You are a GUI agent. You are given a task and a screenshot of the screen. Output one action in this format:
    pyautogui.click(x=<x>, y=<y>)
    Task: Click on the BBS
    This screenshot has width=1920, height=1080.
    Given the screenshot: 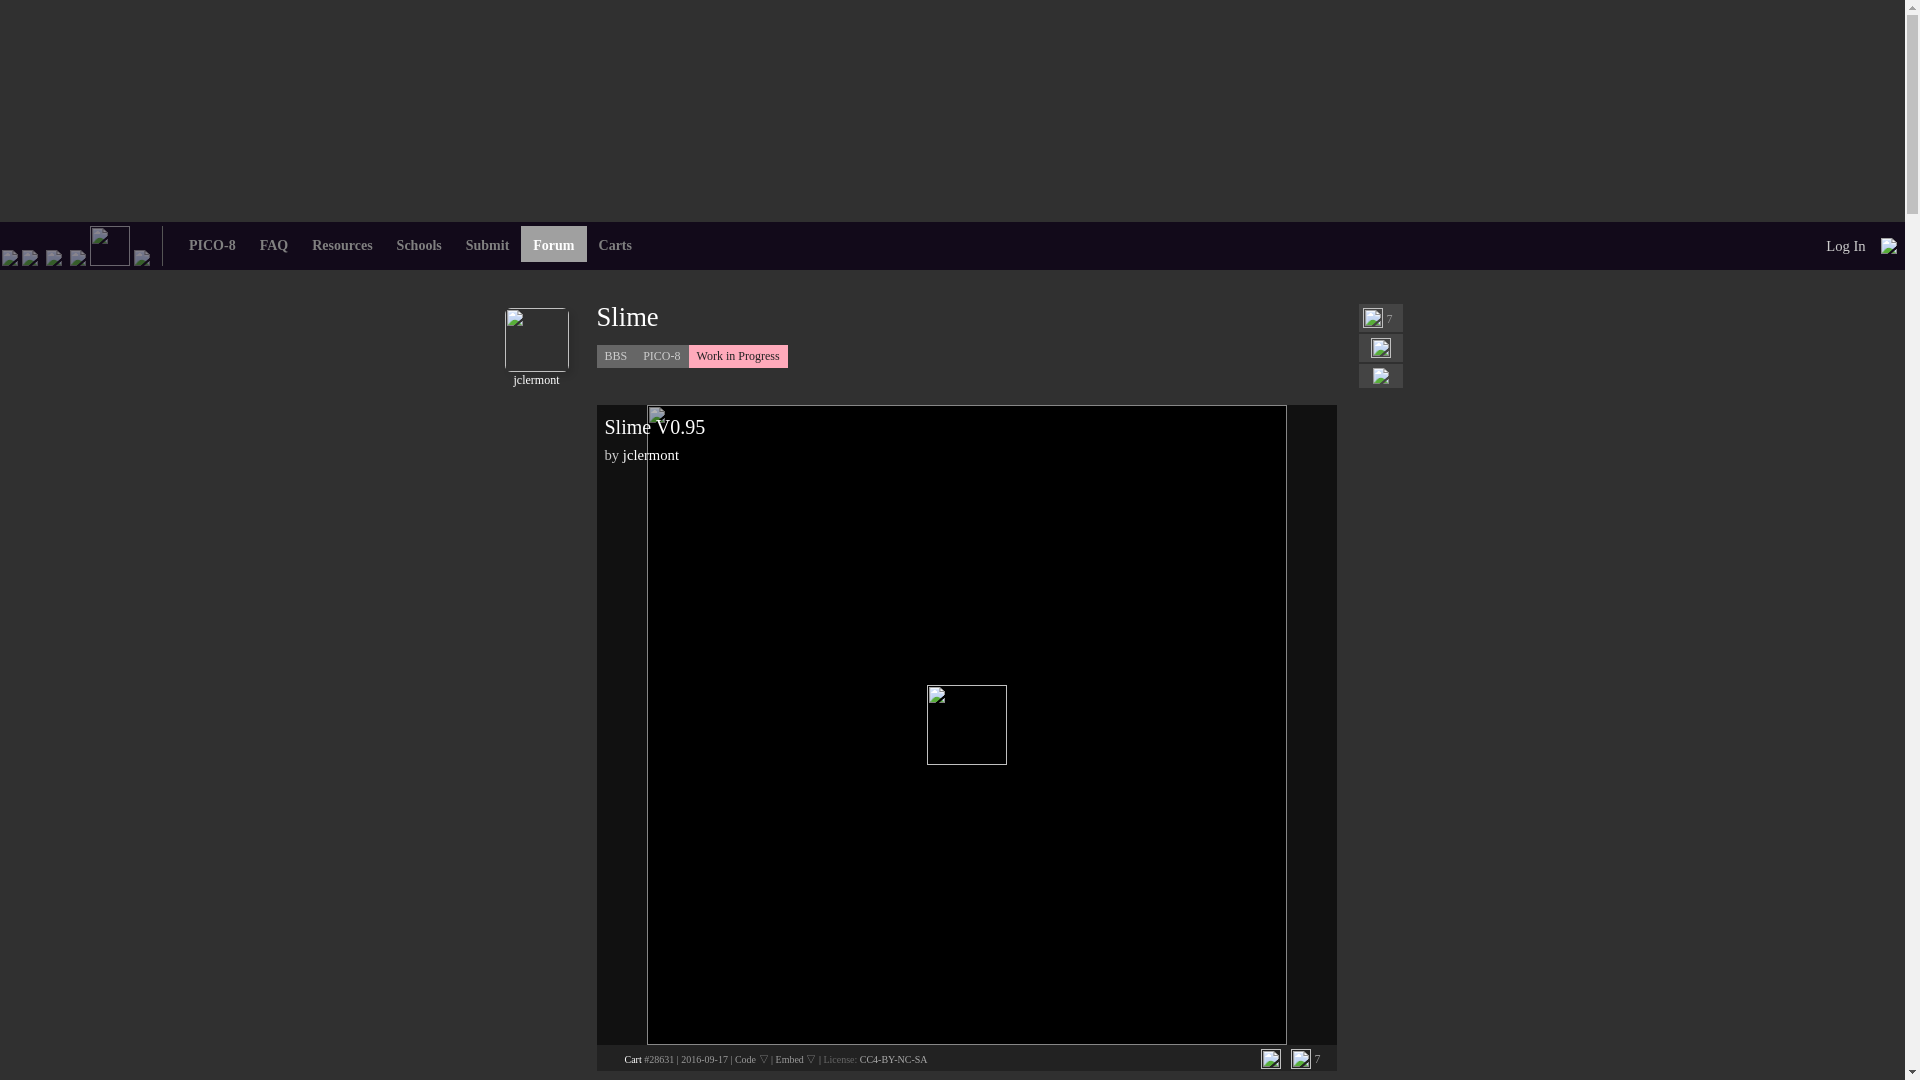 What is the action you would take?
    pyautogui.click(x=110, y=244)
    